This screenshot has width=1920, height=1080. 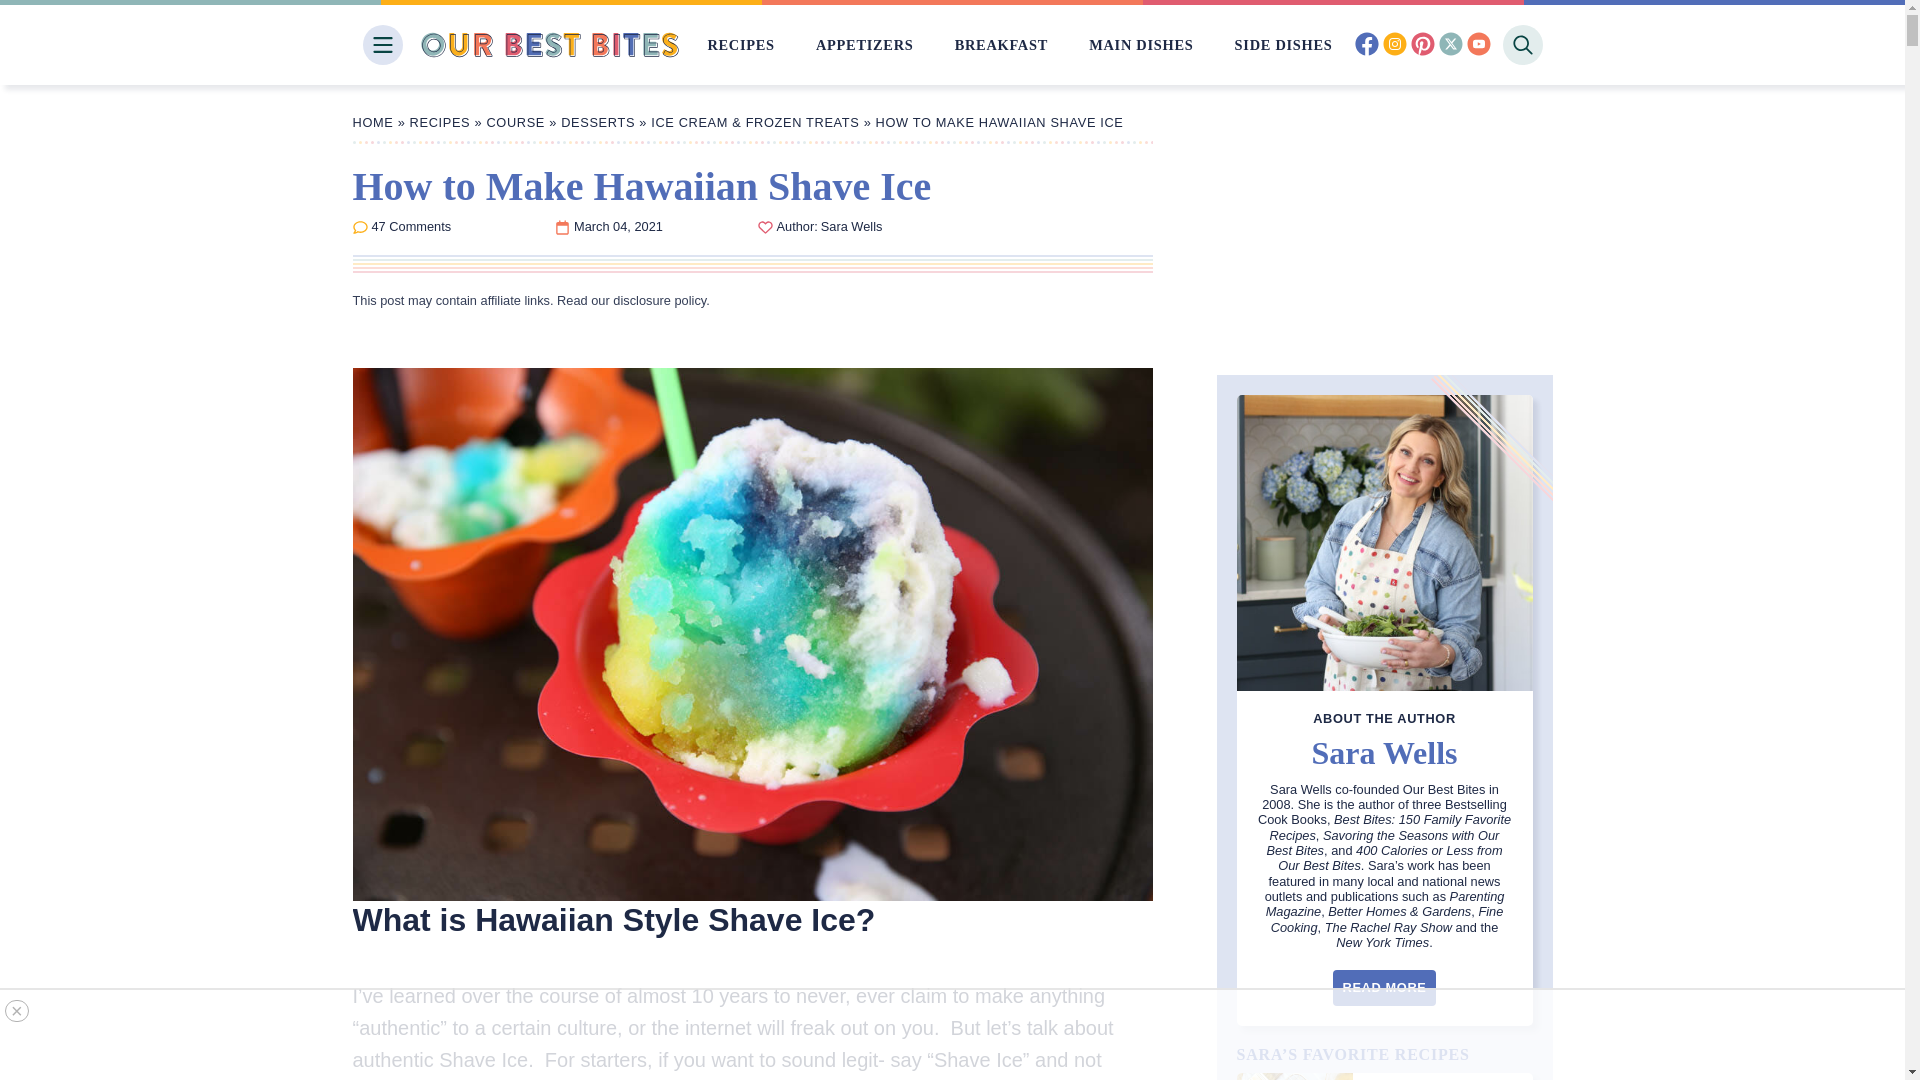 What do you see at coordinates (1001, 44) in the screenshot?
I see `BREAKFAST` at bounding box center [1001, 44].